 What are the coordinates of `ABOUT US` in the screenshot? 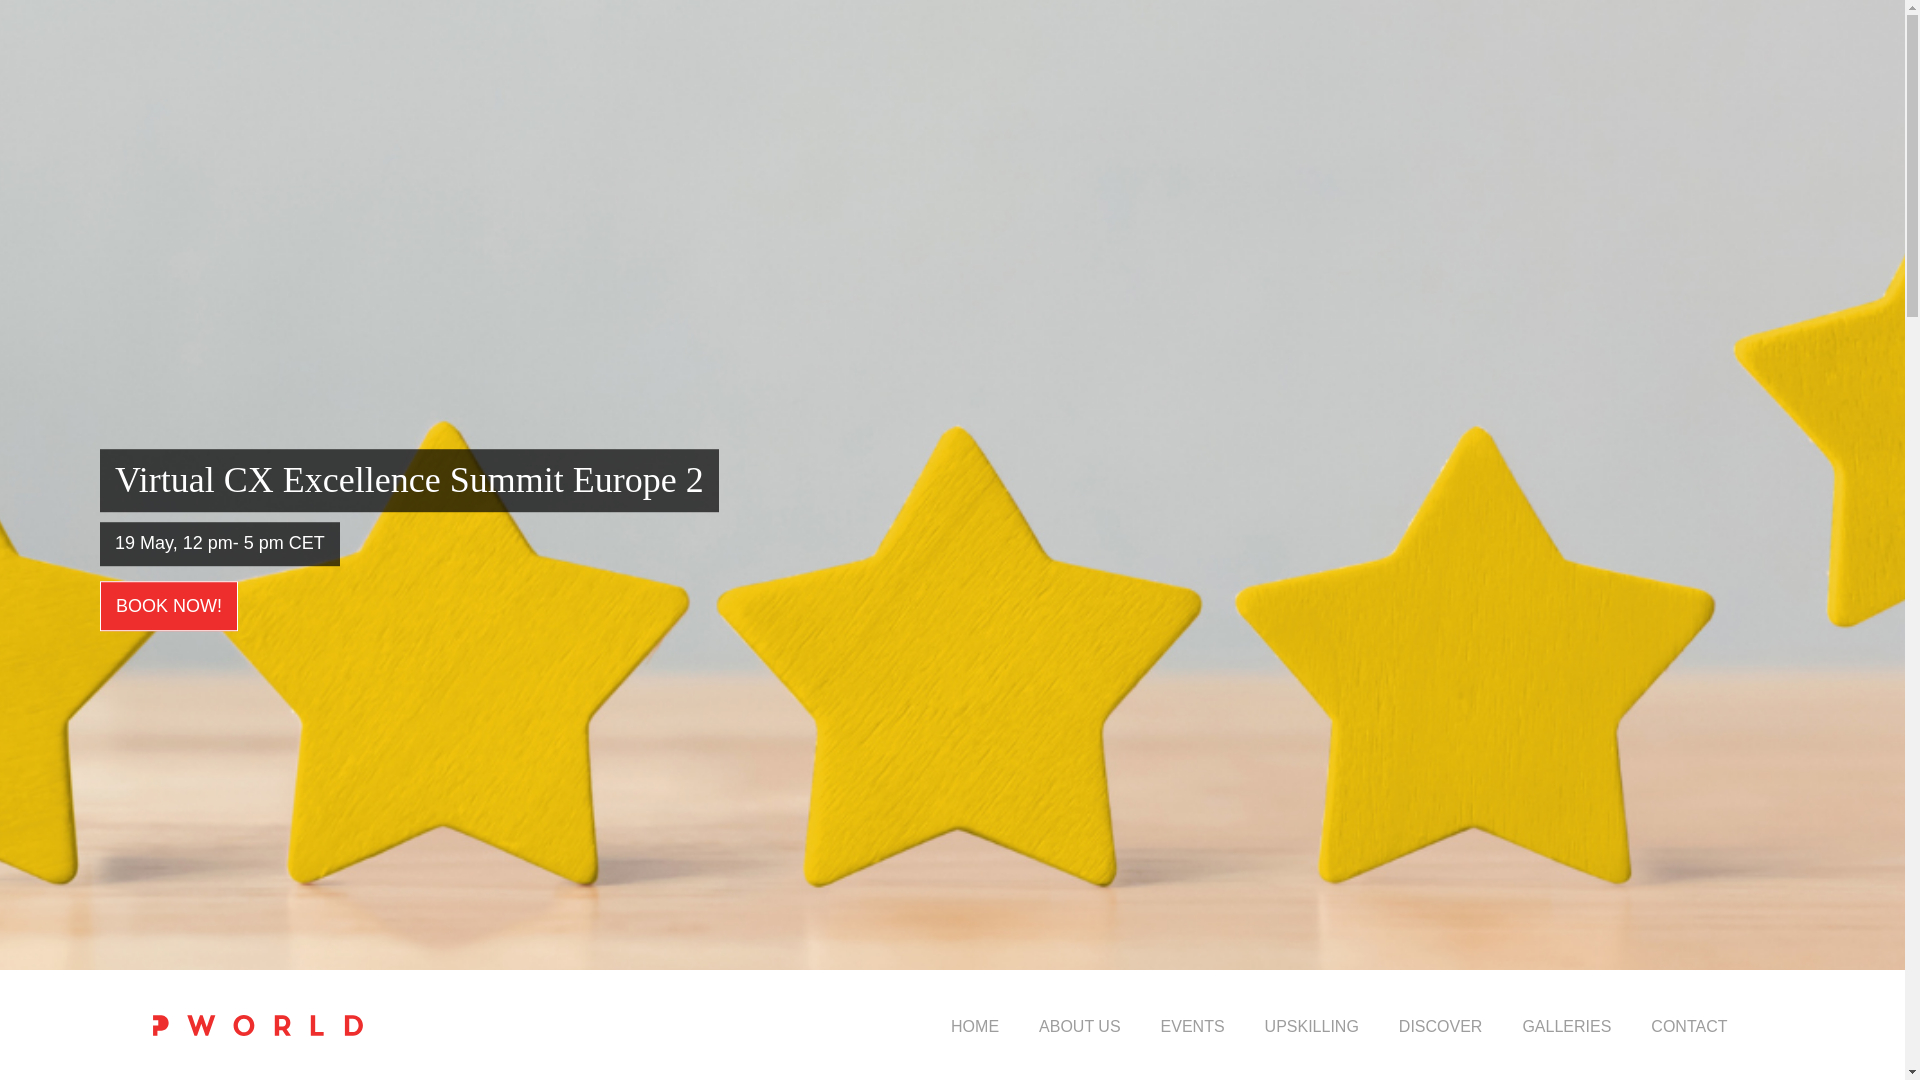 It's located at (1080, 1026).